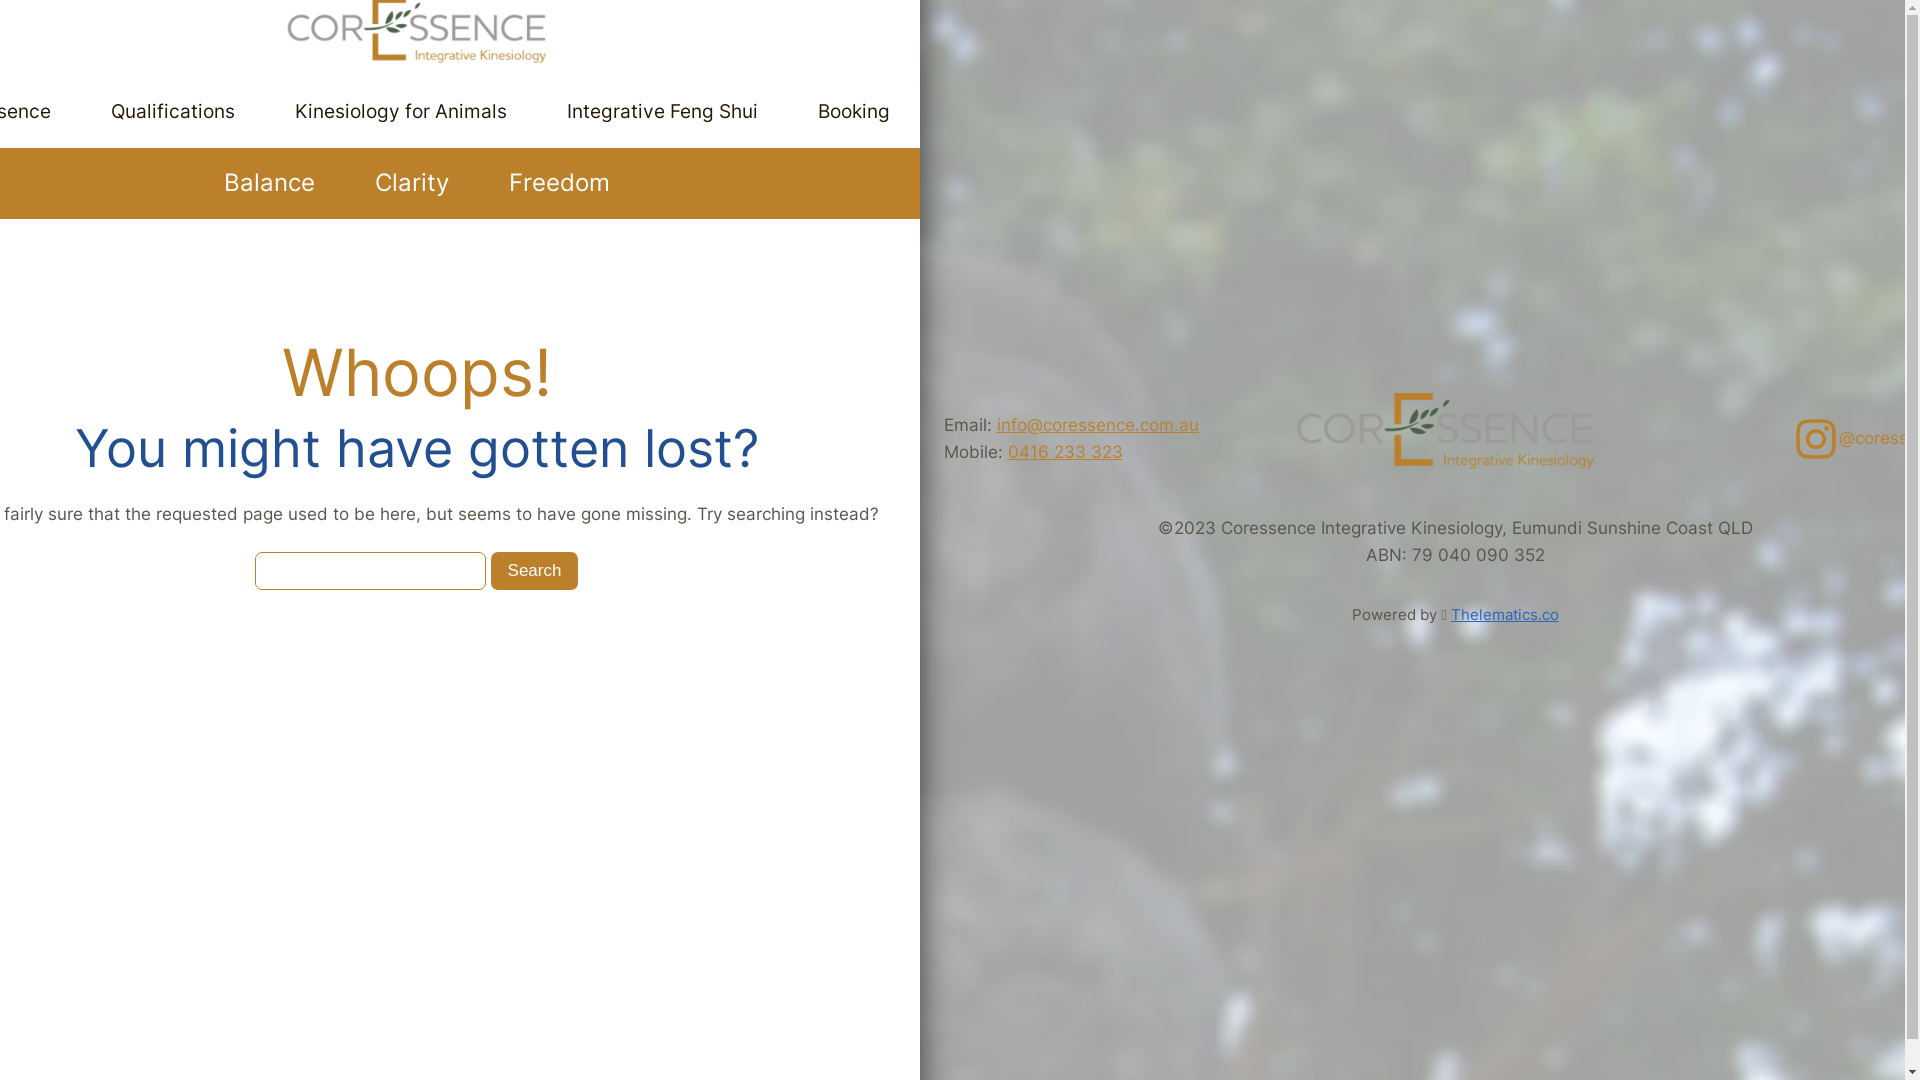 Image resolution: width=1920 pixels, height=1080 pixels. I want to click on Qualifications, so click(172, 112).